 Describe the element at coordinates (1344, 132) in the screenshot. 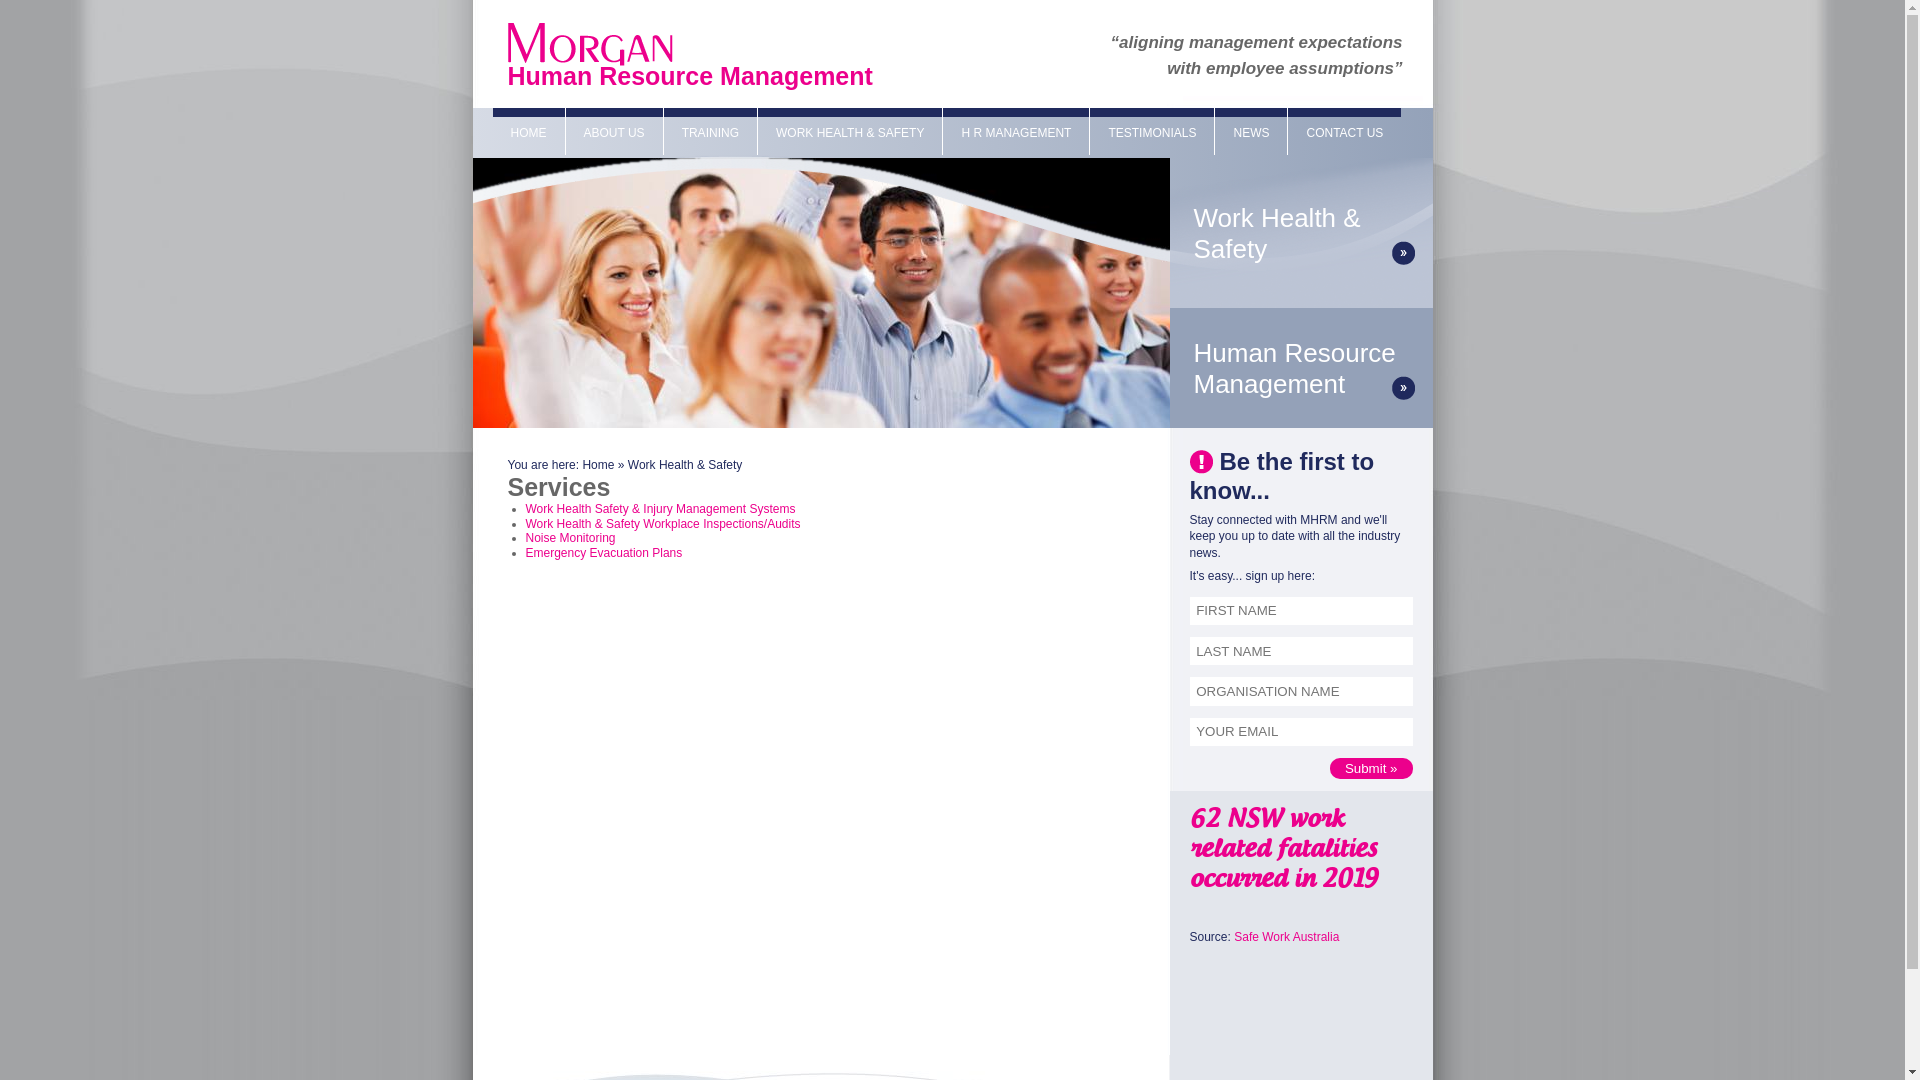

I see `CONTACT US` at that location.